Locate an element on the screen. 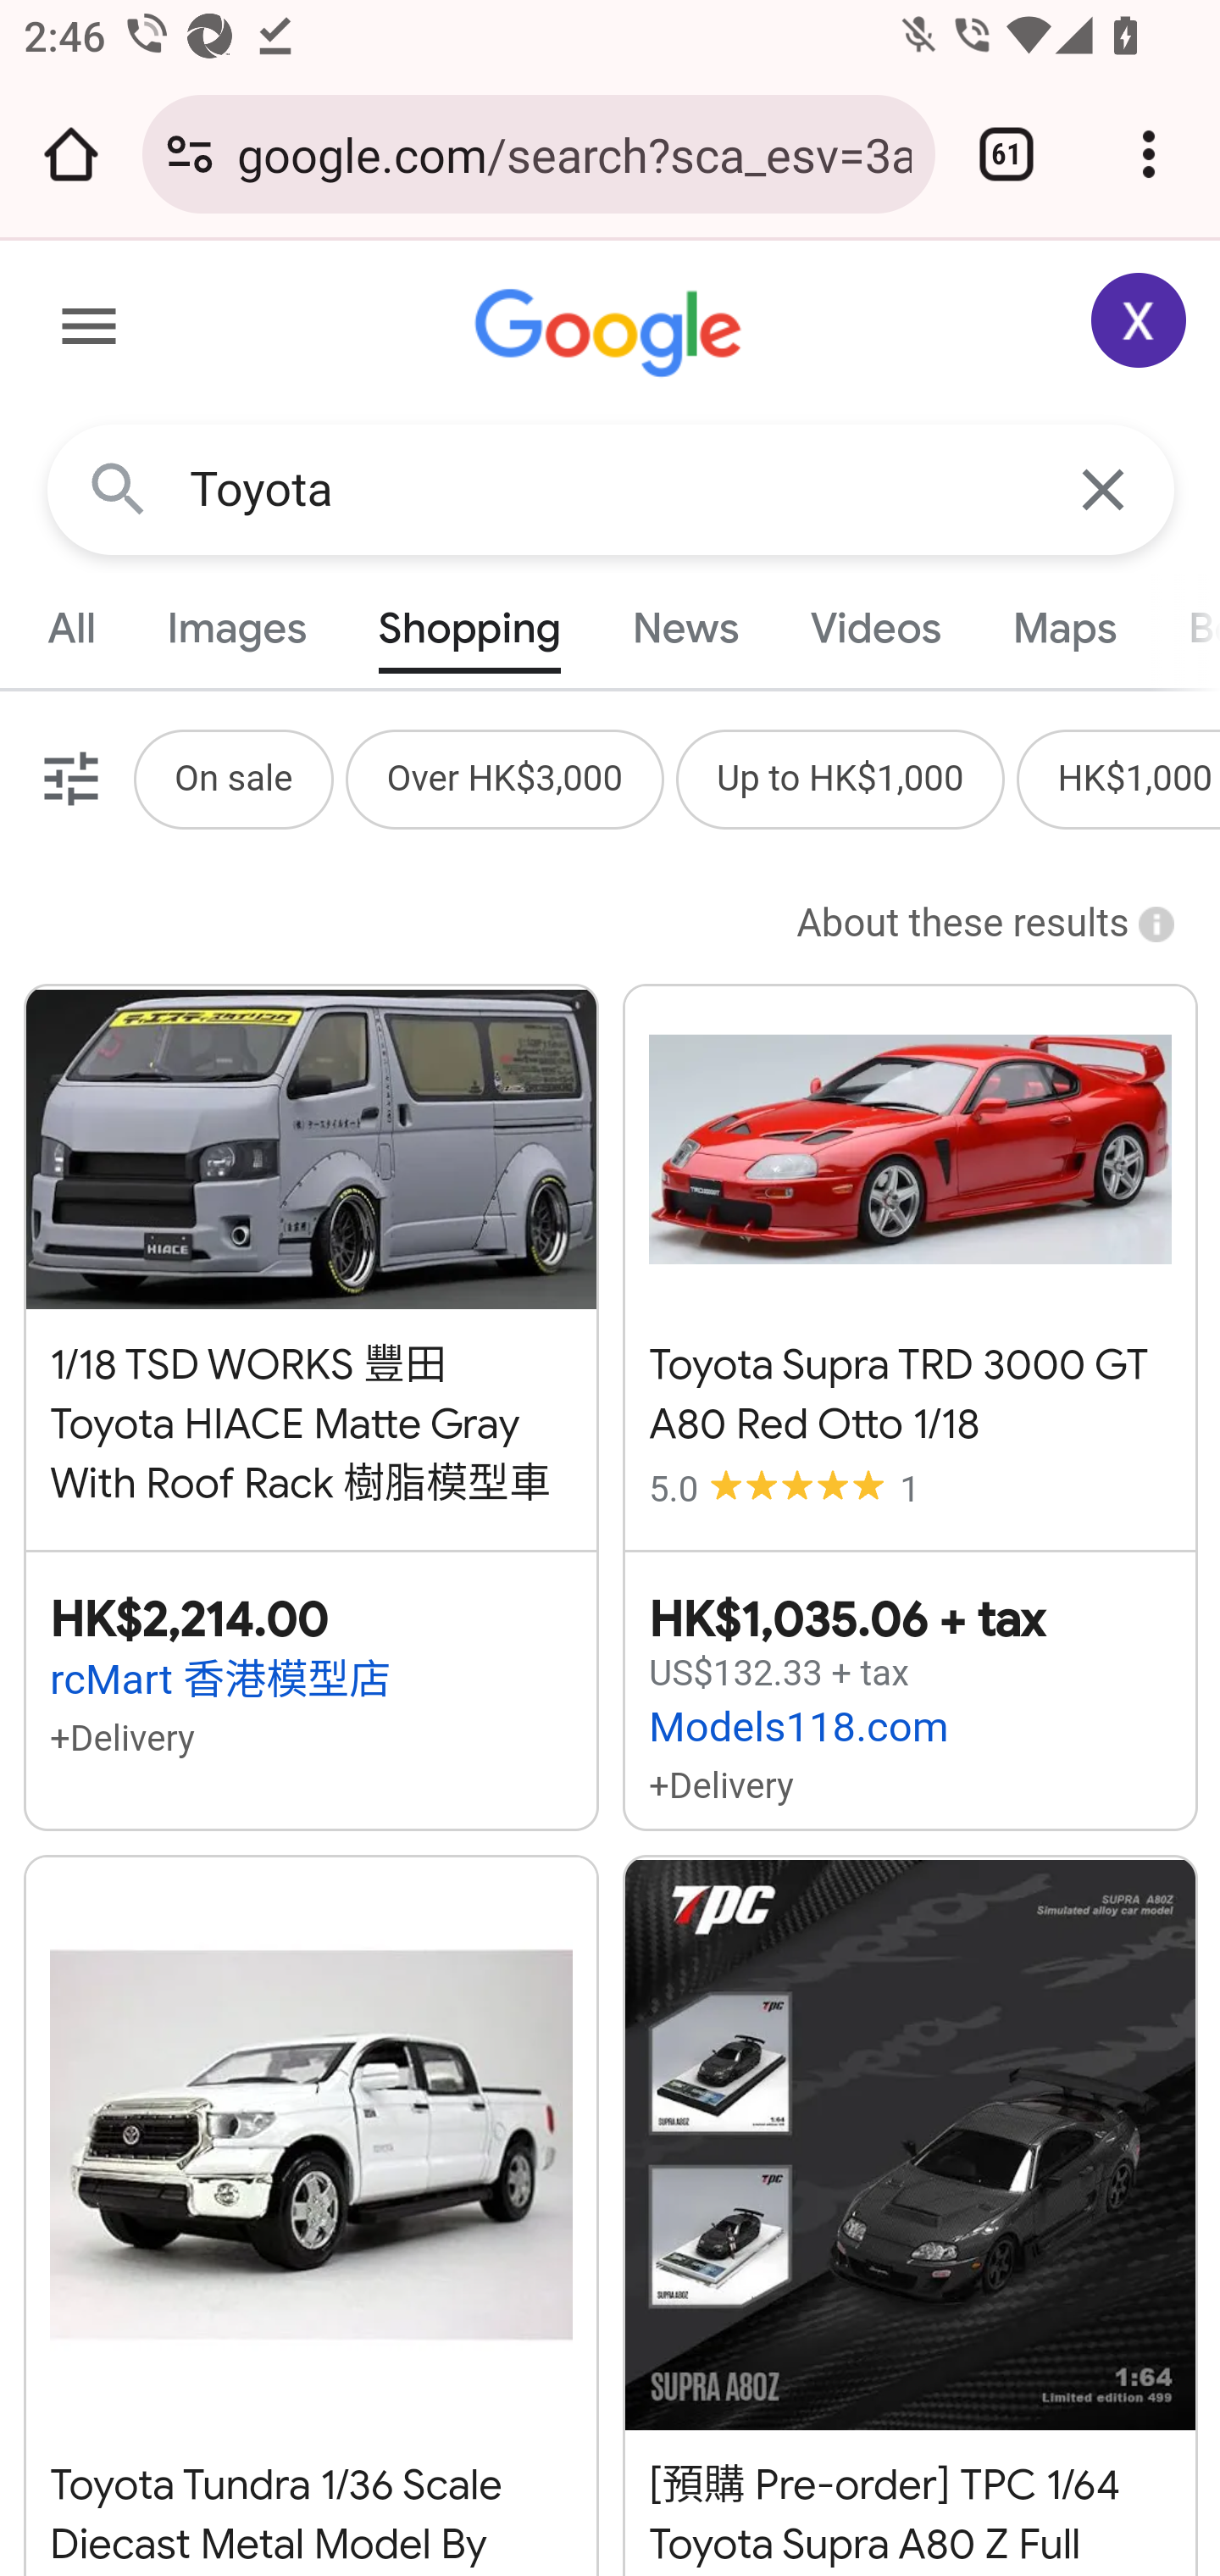 This screenshot has height=2576, width=1220. Google Search is located at coordinates (119, 488).